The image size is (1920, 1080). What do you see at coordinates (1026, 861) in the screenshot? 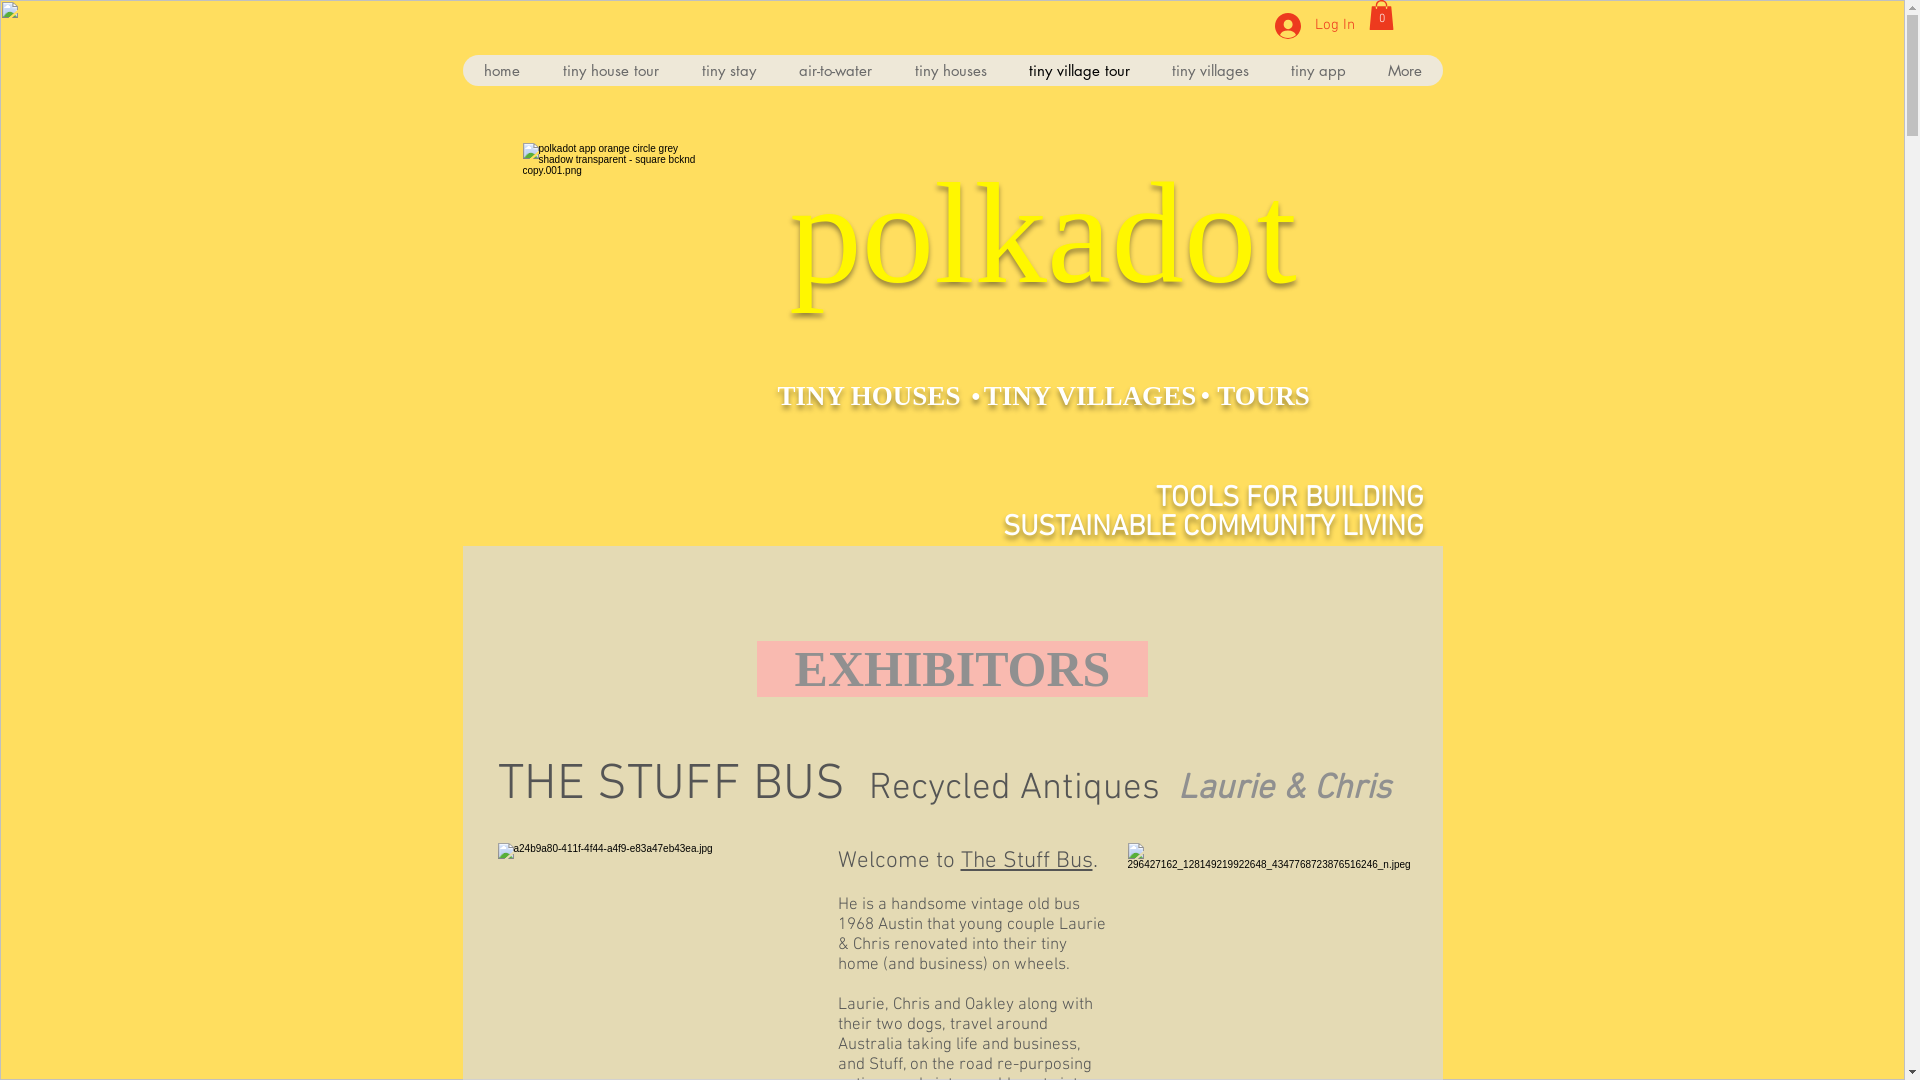
I see `The Stuff Bus` at bounding box center [1026, 861].